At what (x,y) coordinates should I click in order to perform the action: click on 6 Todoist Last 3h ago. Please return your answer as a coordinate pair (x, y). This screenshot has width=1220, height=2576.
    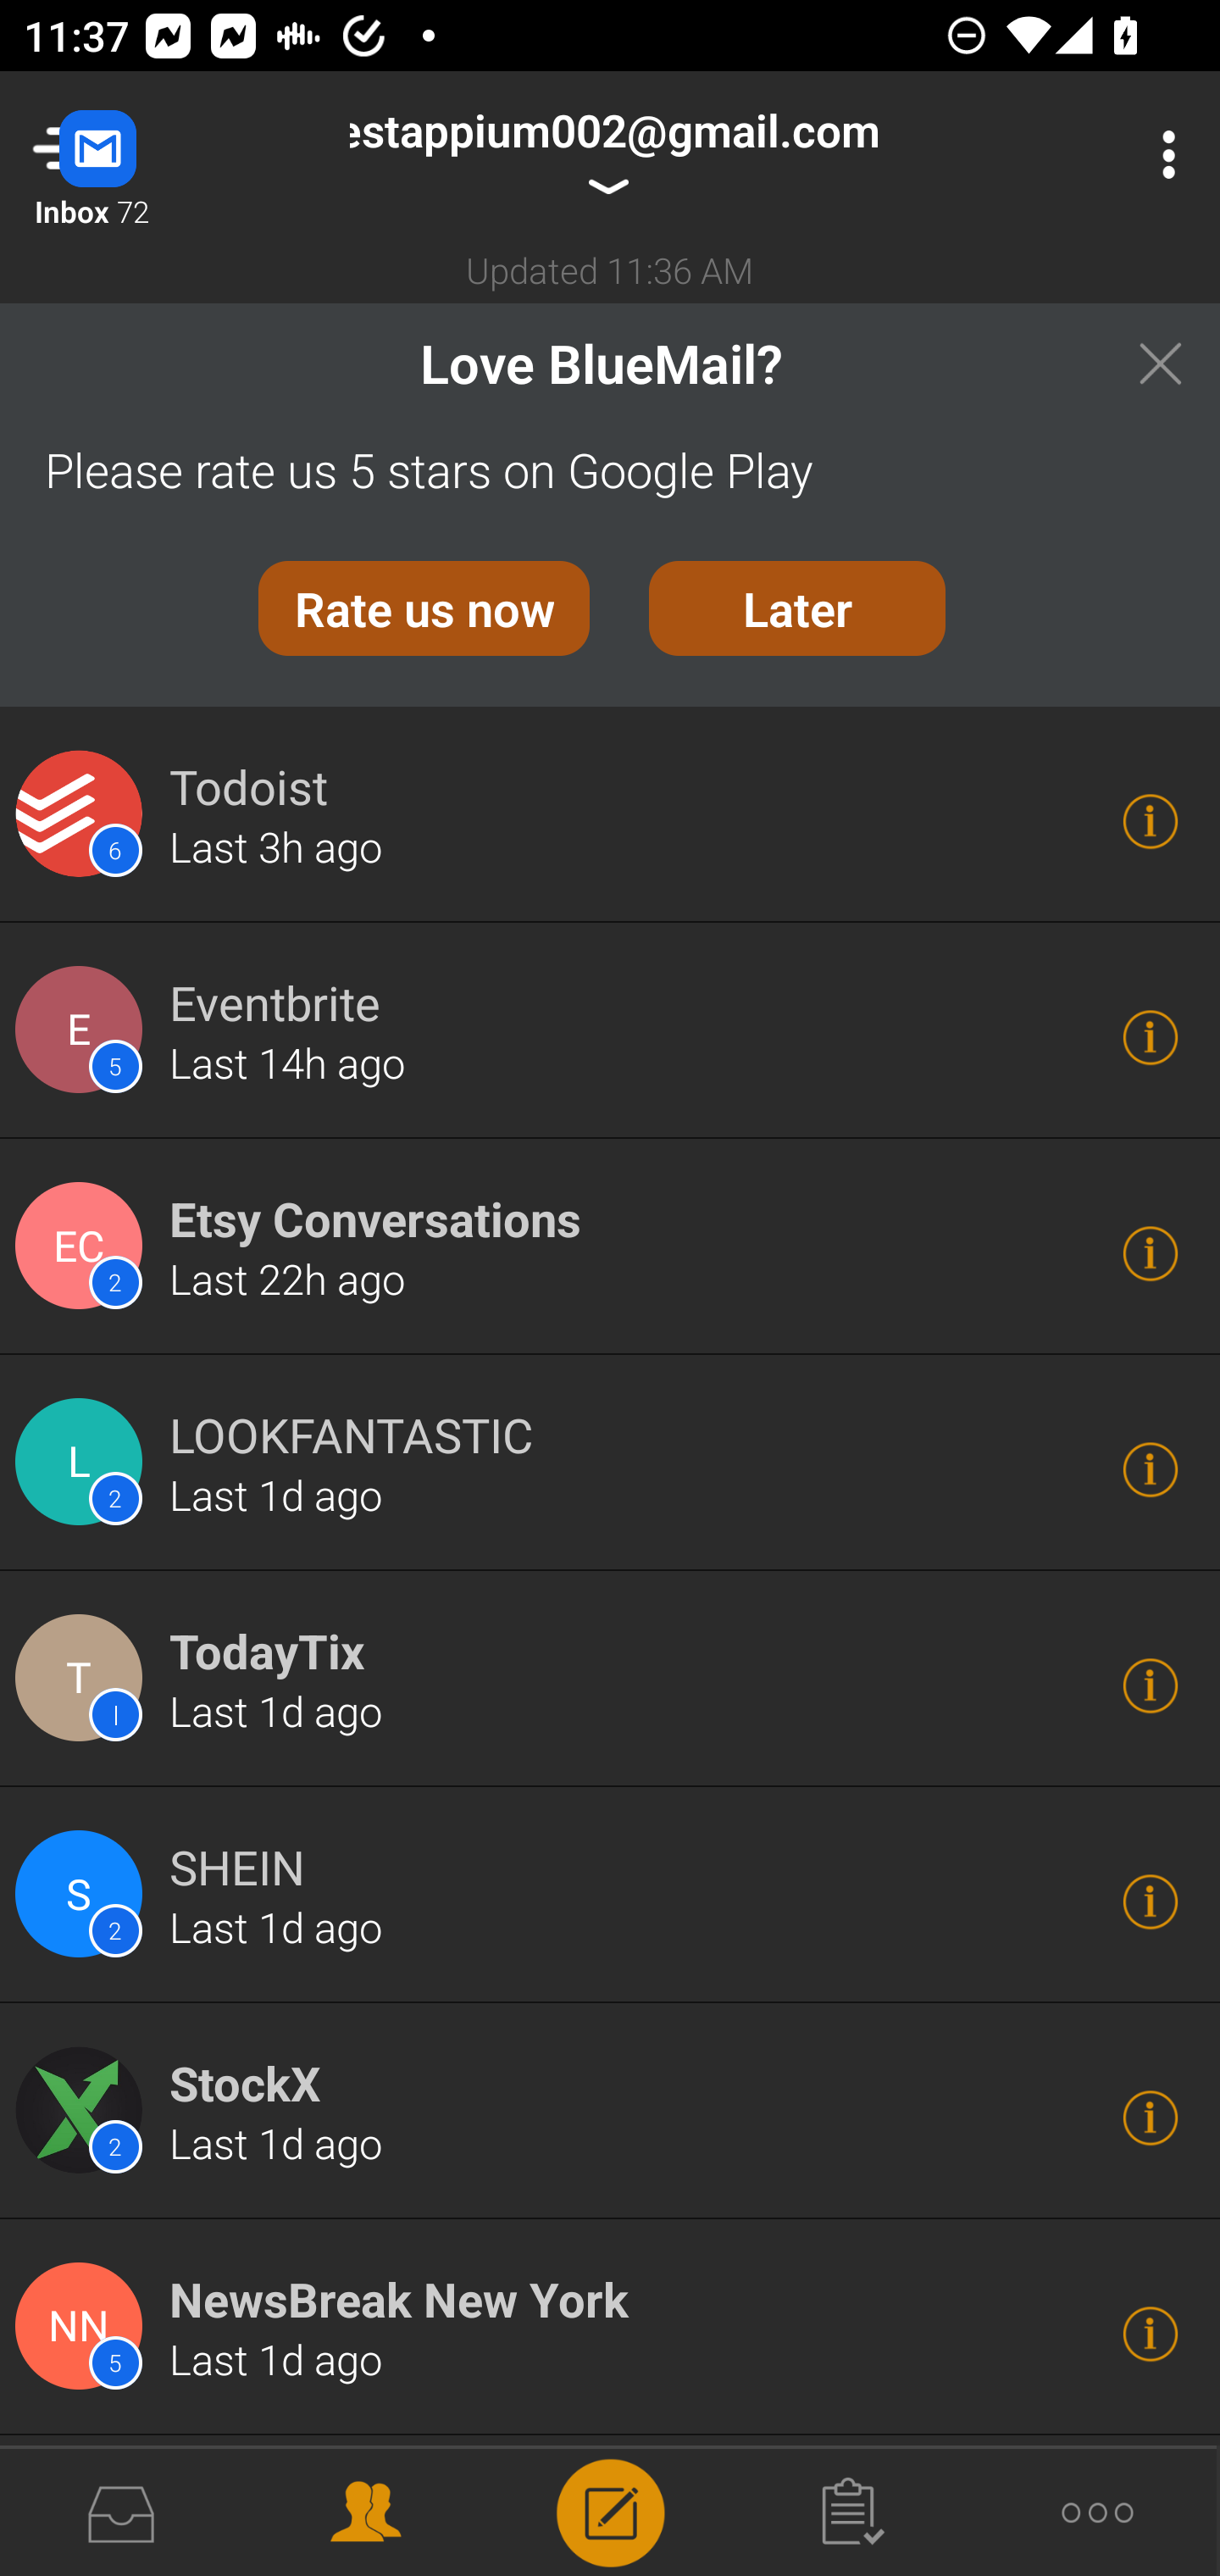
    Looking at the image, I should click on (610, 813).